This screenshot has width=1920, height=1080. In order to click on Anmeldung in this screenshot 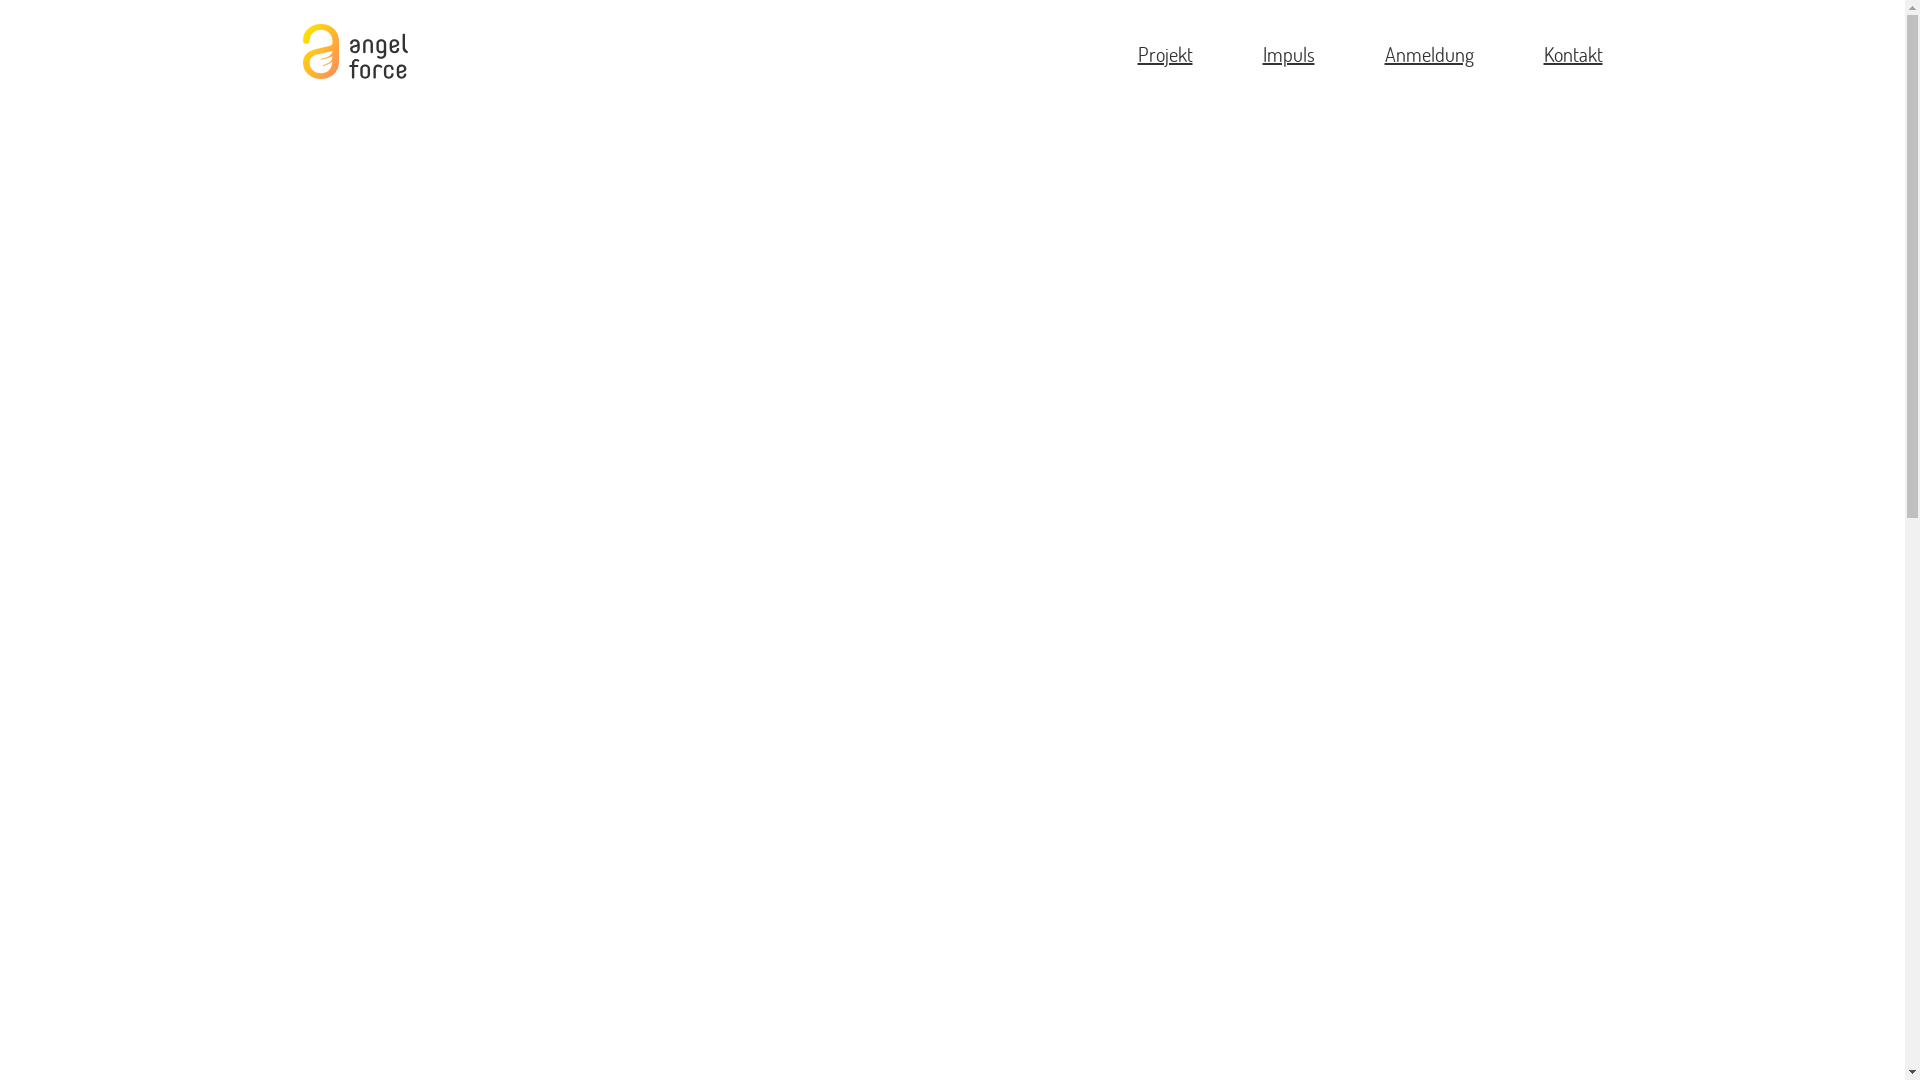, I will do `click(1428, 53)`.